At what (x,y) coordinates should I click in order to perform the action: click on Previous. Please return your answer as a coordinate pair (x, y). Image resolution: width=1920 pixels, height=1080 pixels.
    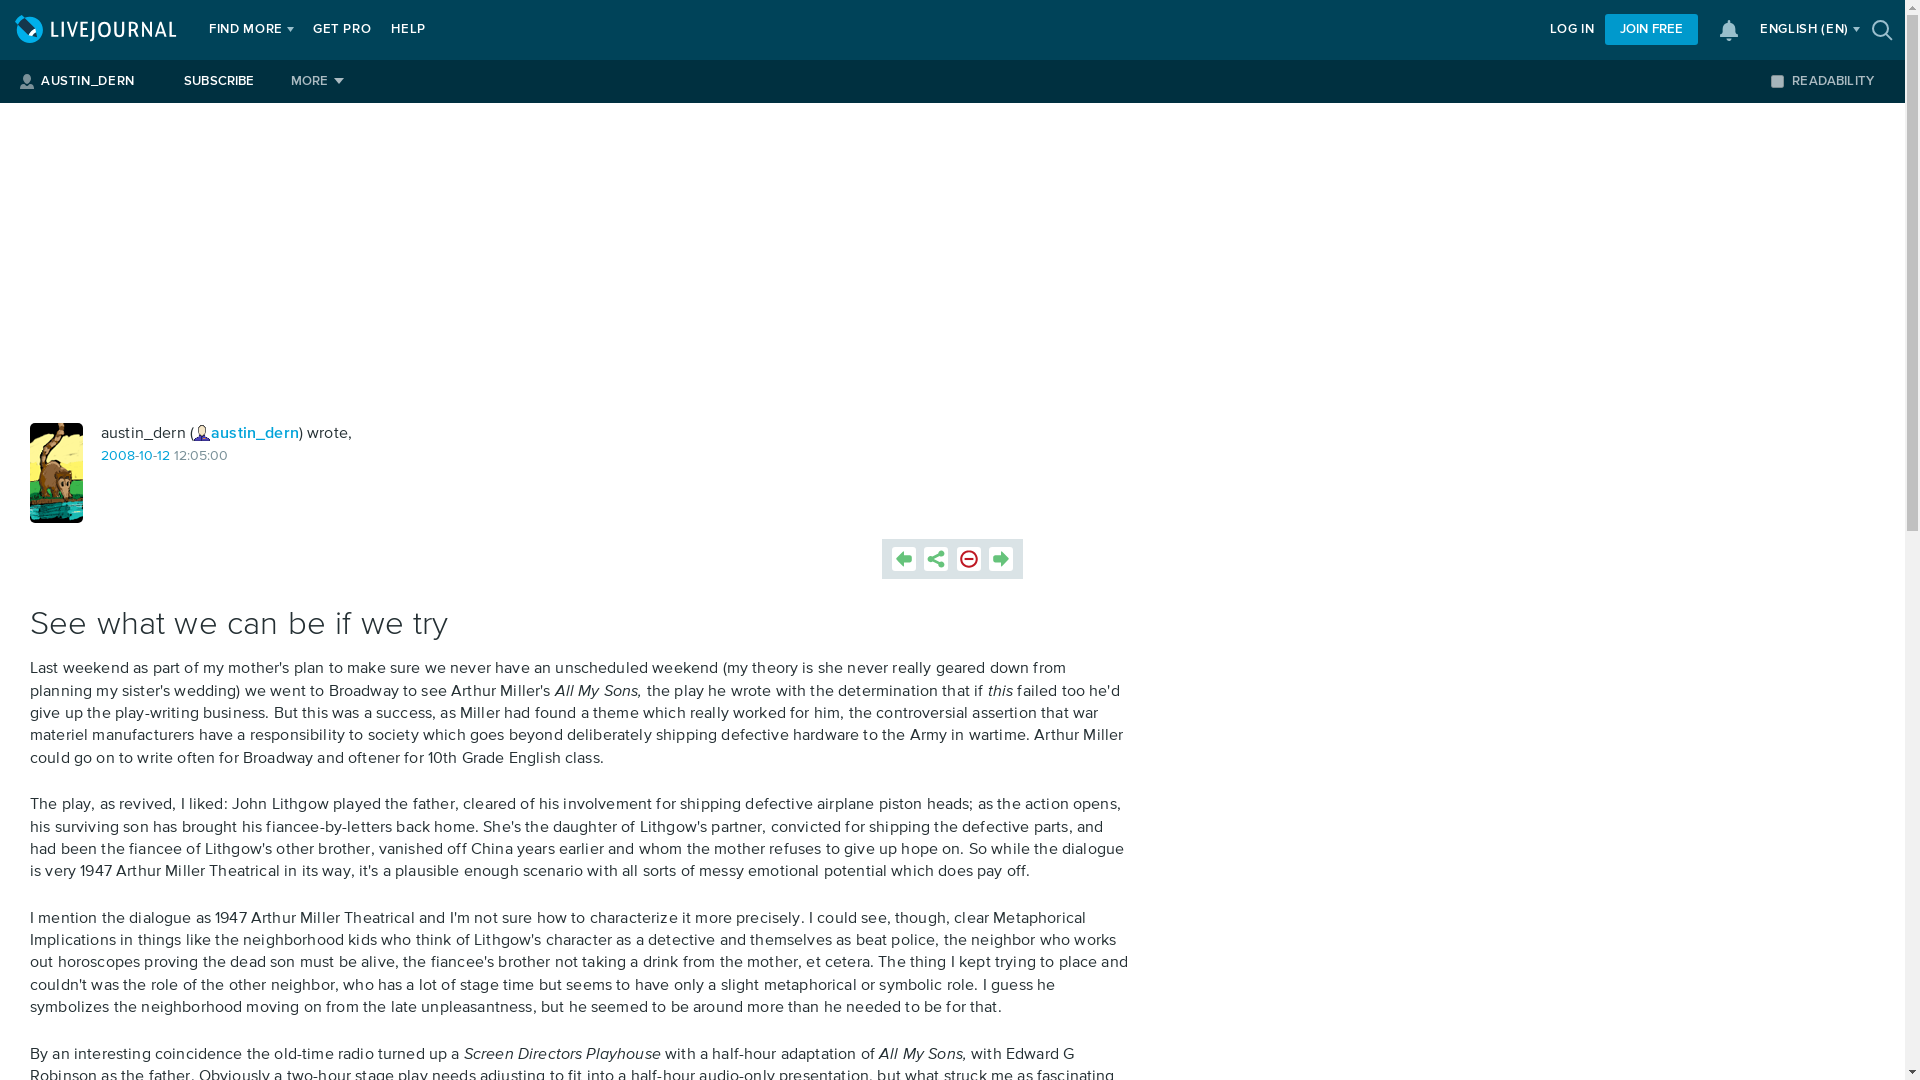
    Looking at the image, I should click on (904, 558).